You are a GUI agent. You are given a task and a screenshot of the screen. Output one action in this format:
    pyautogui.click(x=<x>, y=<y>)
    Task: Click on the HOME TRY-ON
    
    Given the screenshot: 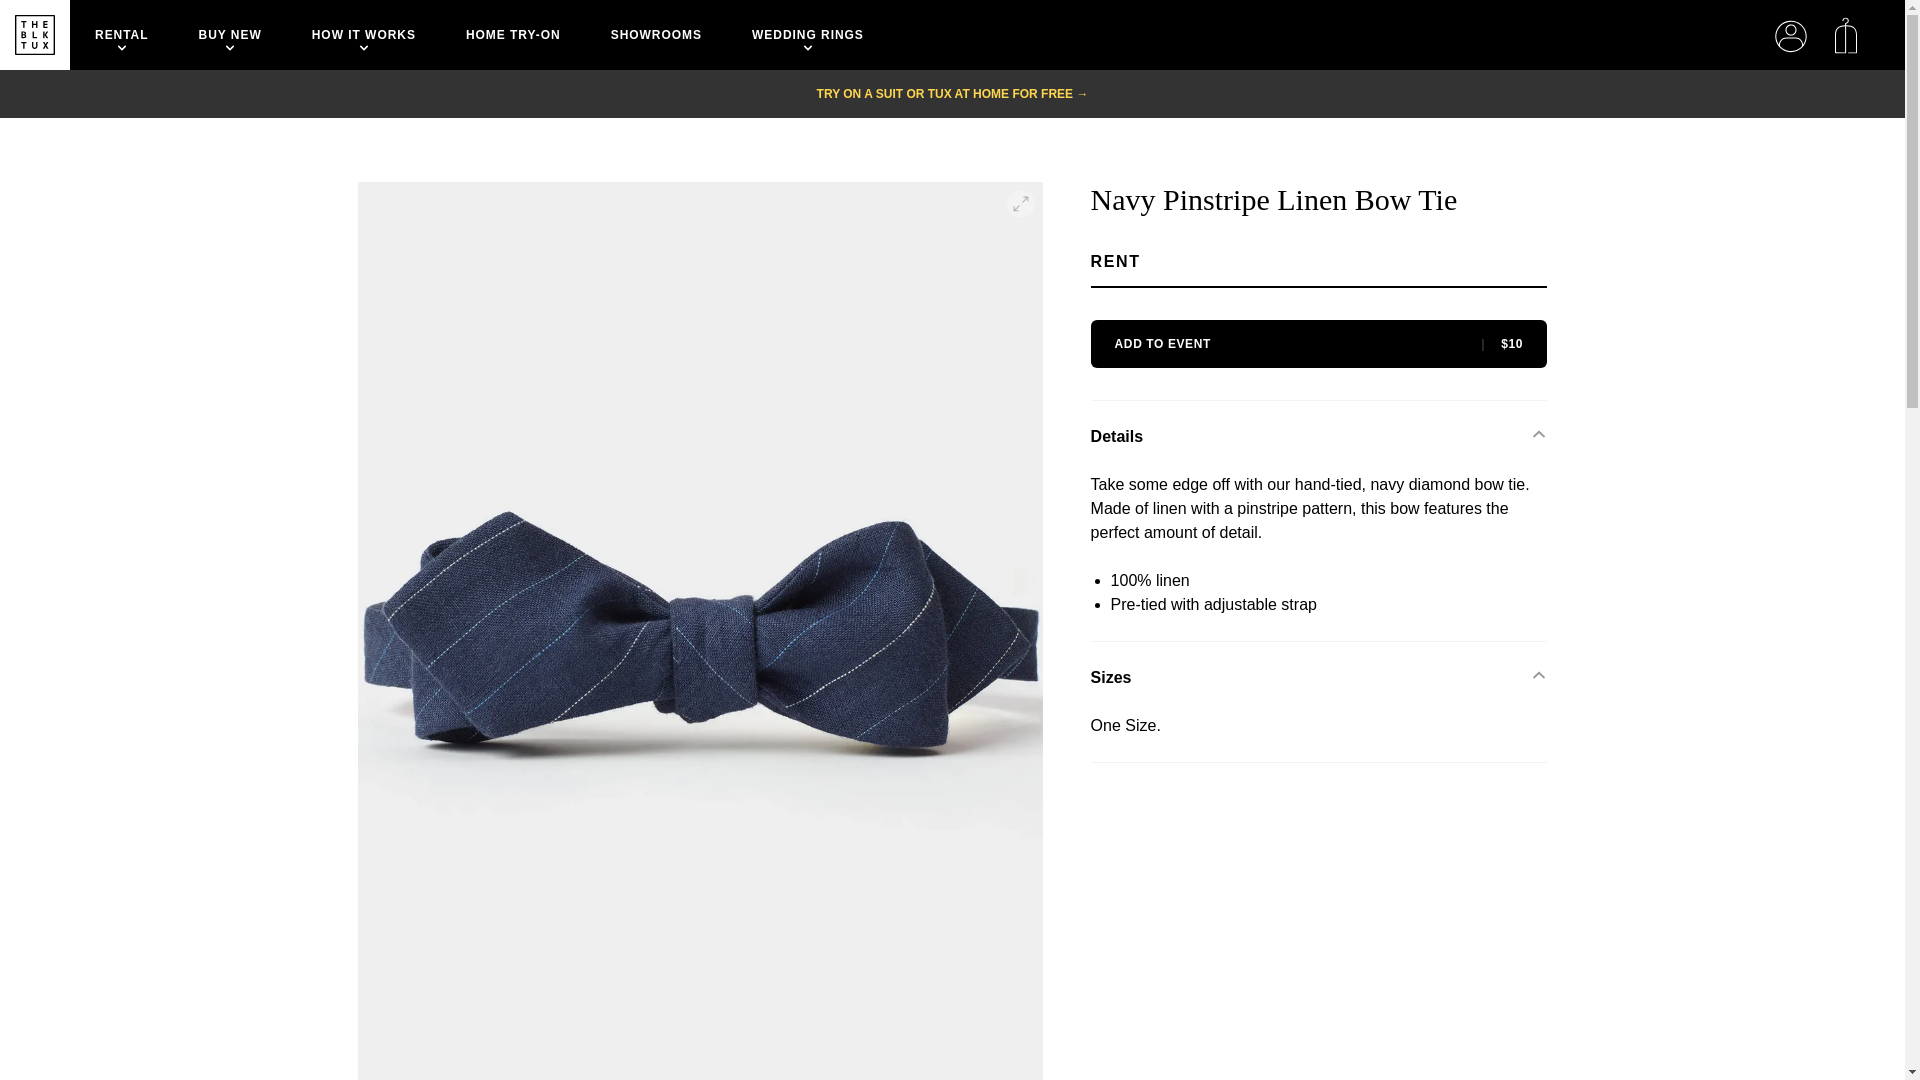 What is the action you would take?
    pyautogui.click(x=513, y=35)
    